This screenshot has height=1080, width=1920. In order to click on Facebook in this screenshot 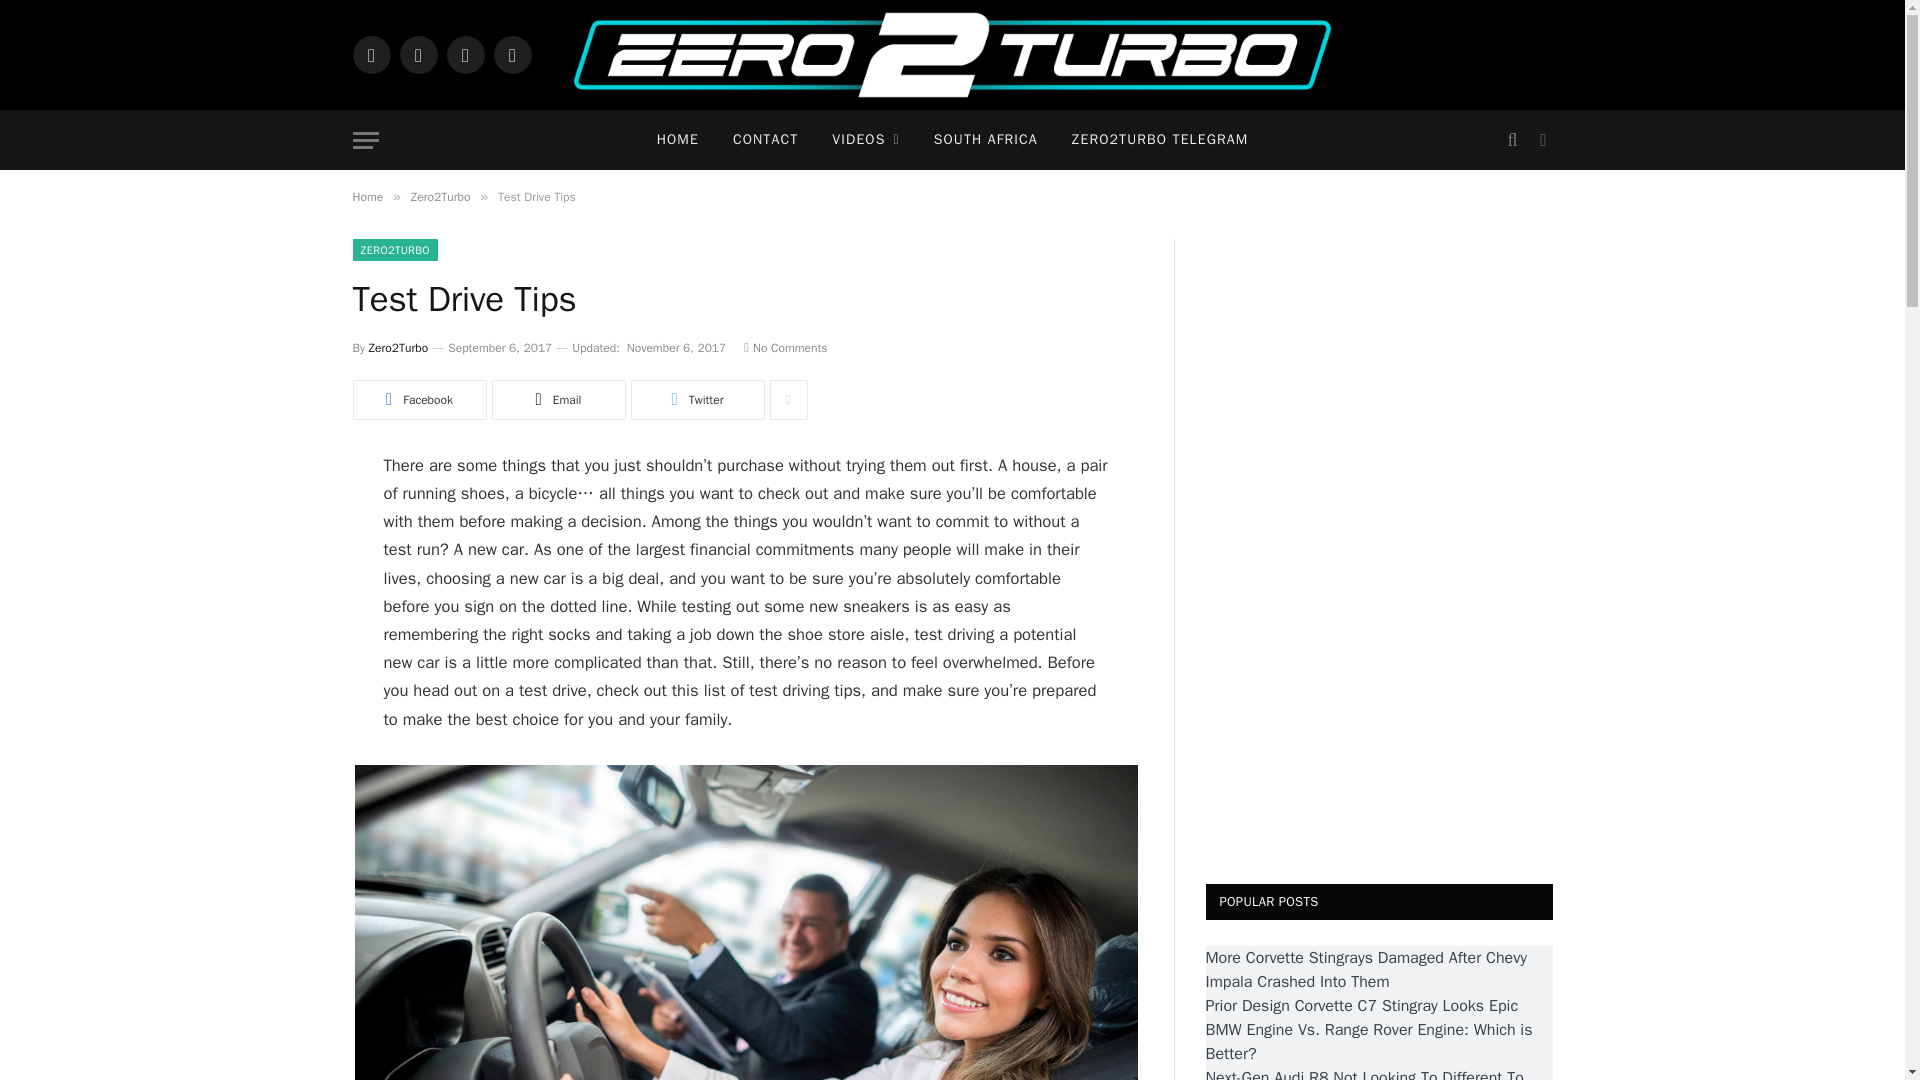, I will do `click(370, 54)`.